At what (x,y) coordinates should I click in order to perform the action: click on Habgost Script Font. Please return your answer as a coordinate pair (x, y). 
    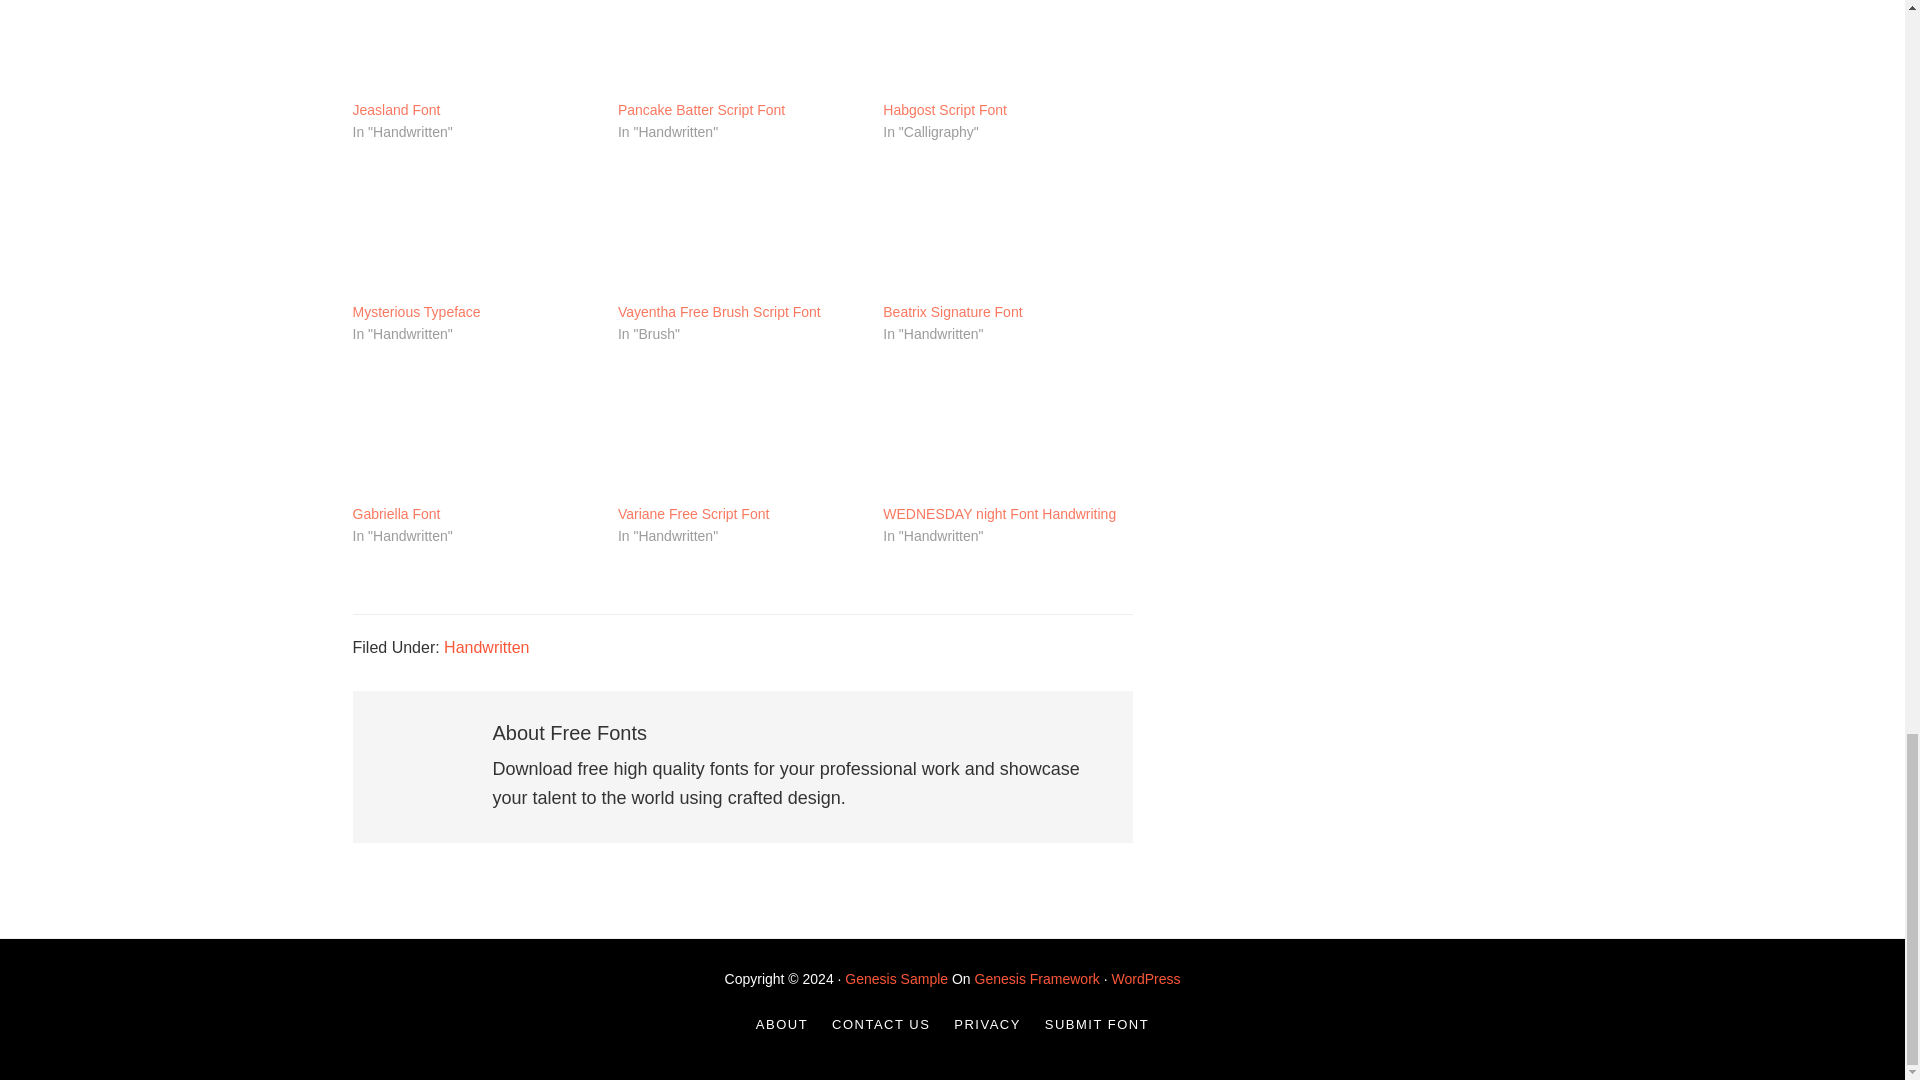
    Looking at the image, I should click on (1006, 50).